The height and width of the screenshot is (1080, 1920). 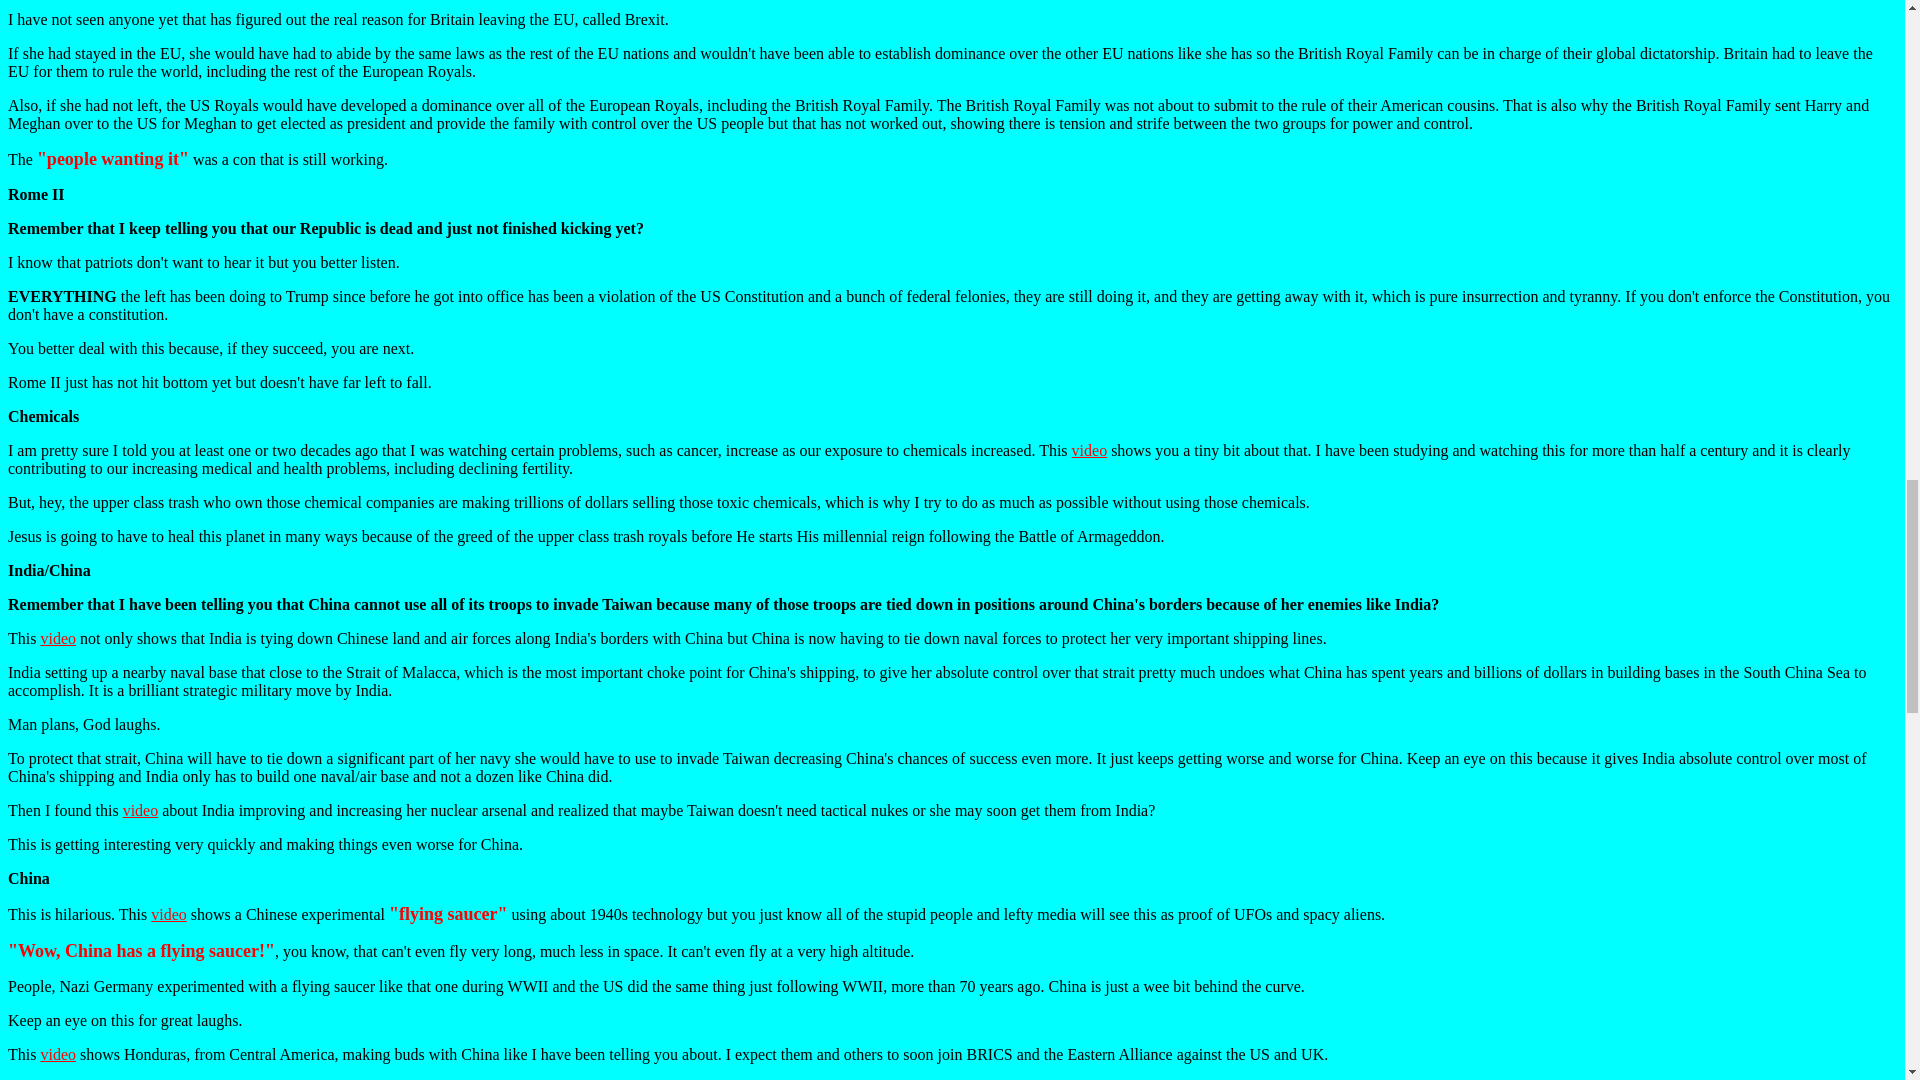 I want to click on video, so click(x=1089, y=450).